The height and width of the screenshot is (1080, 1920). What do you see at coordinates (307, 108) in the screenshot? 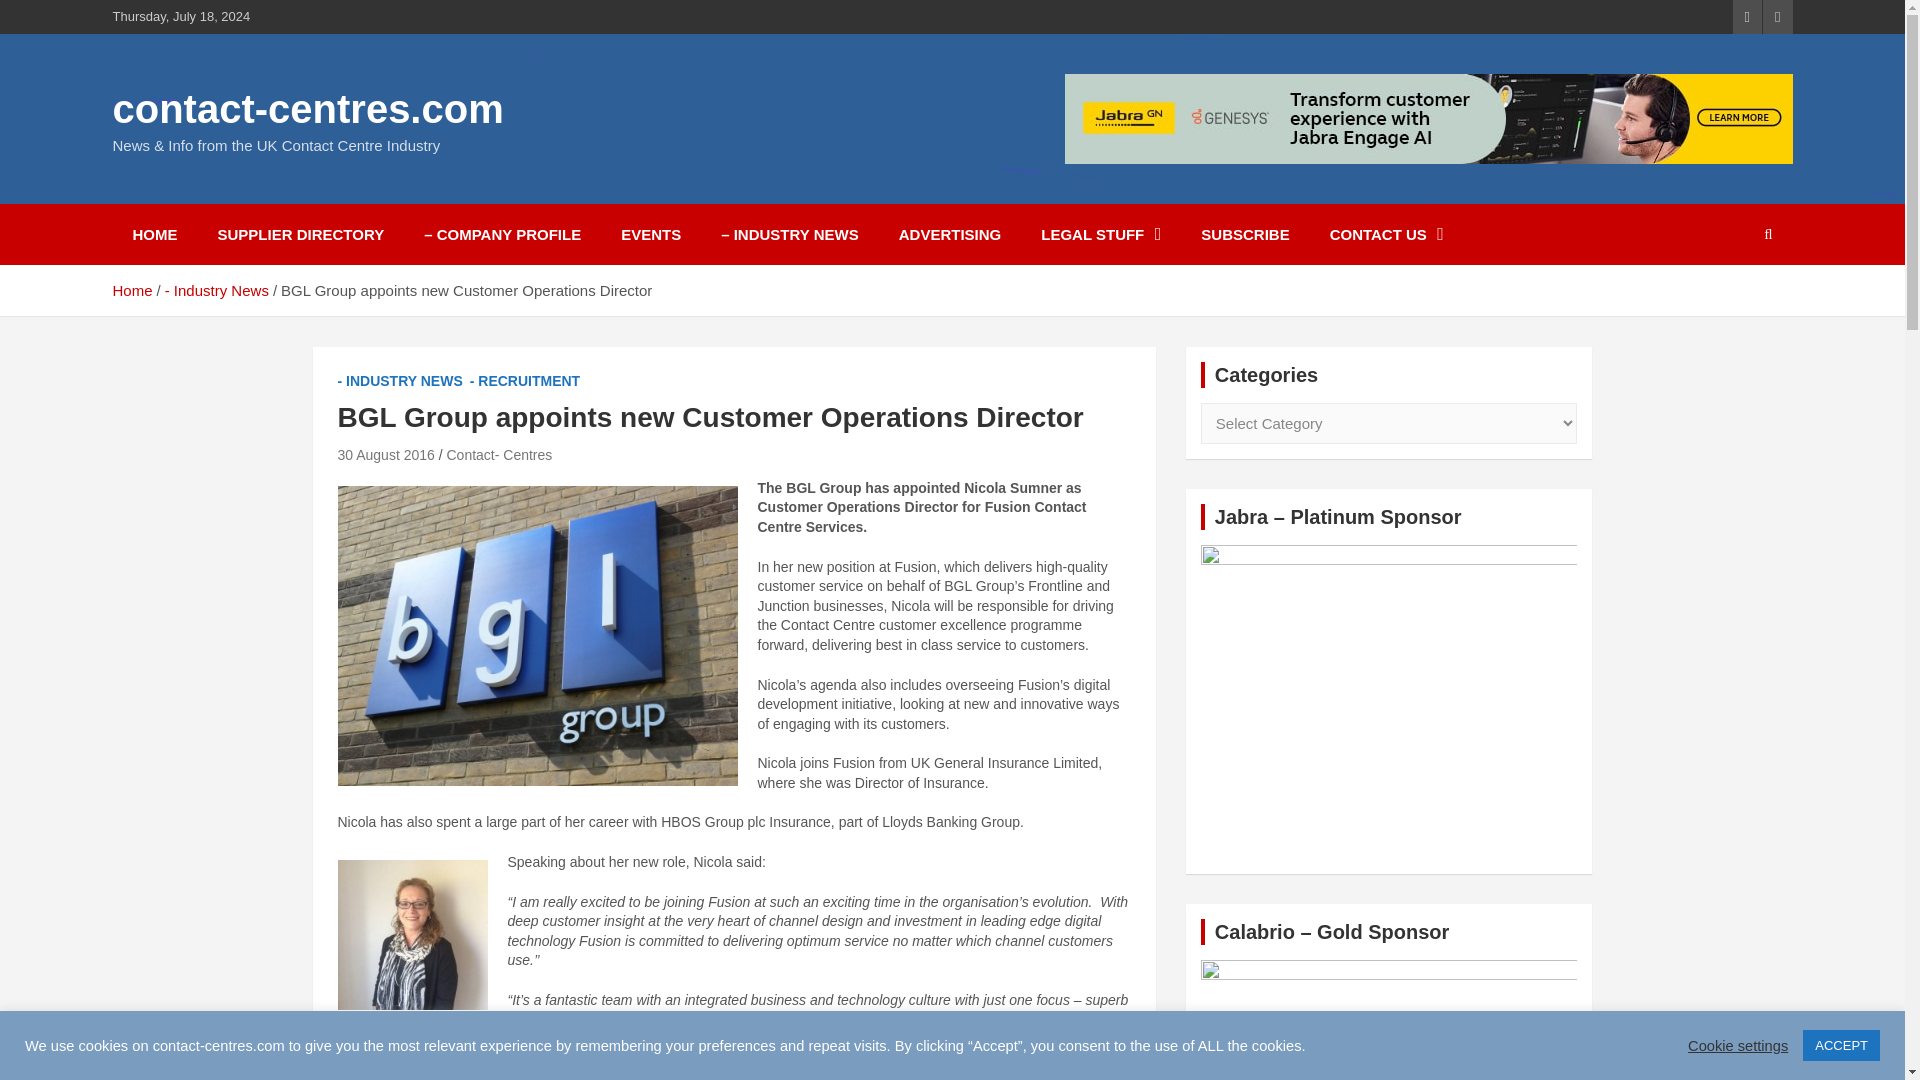
I see `contact-centres.com` at bounding box center [307, 108].